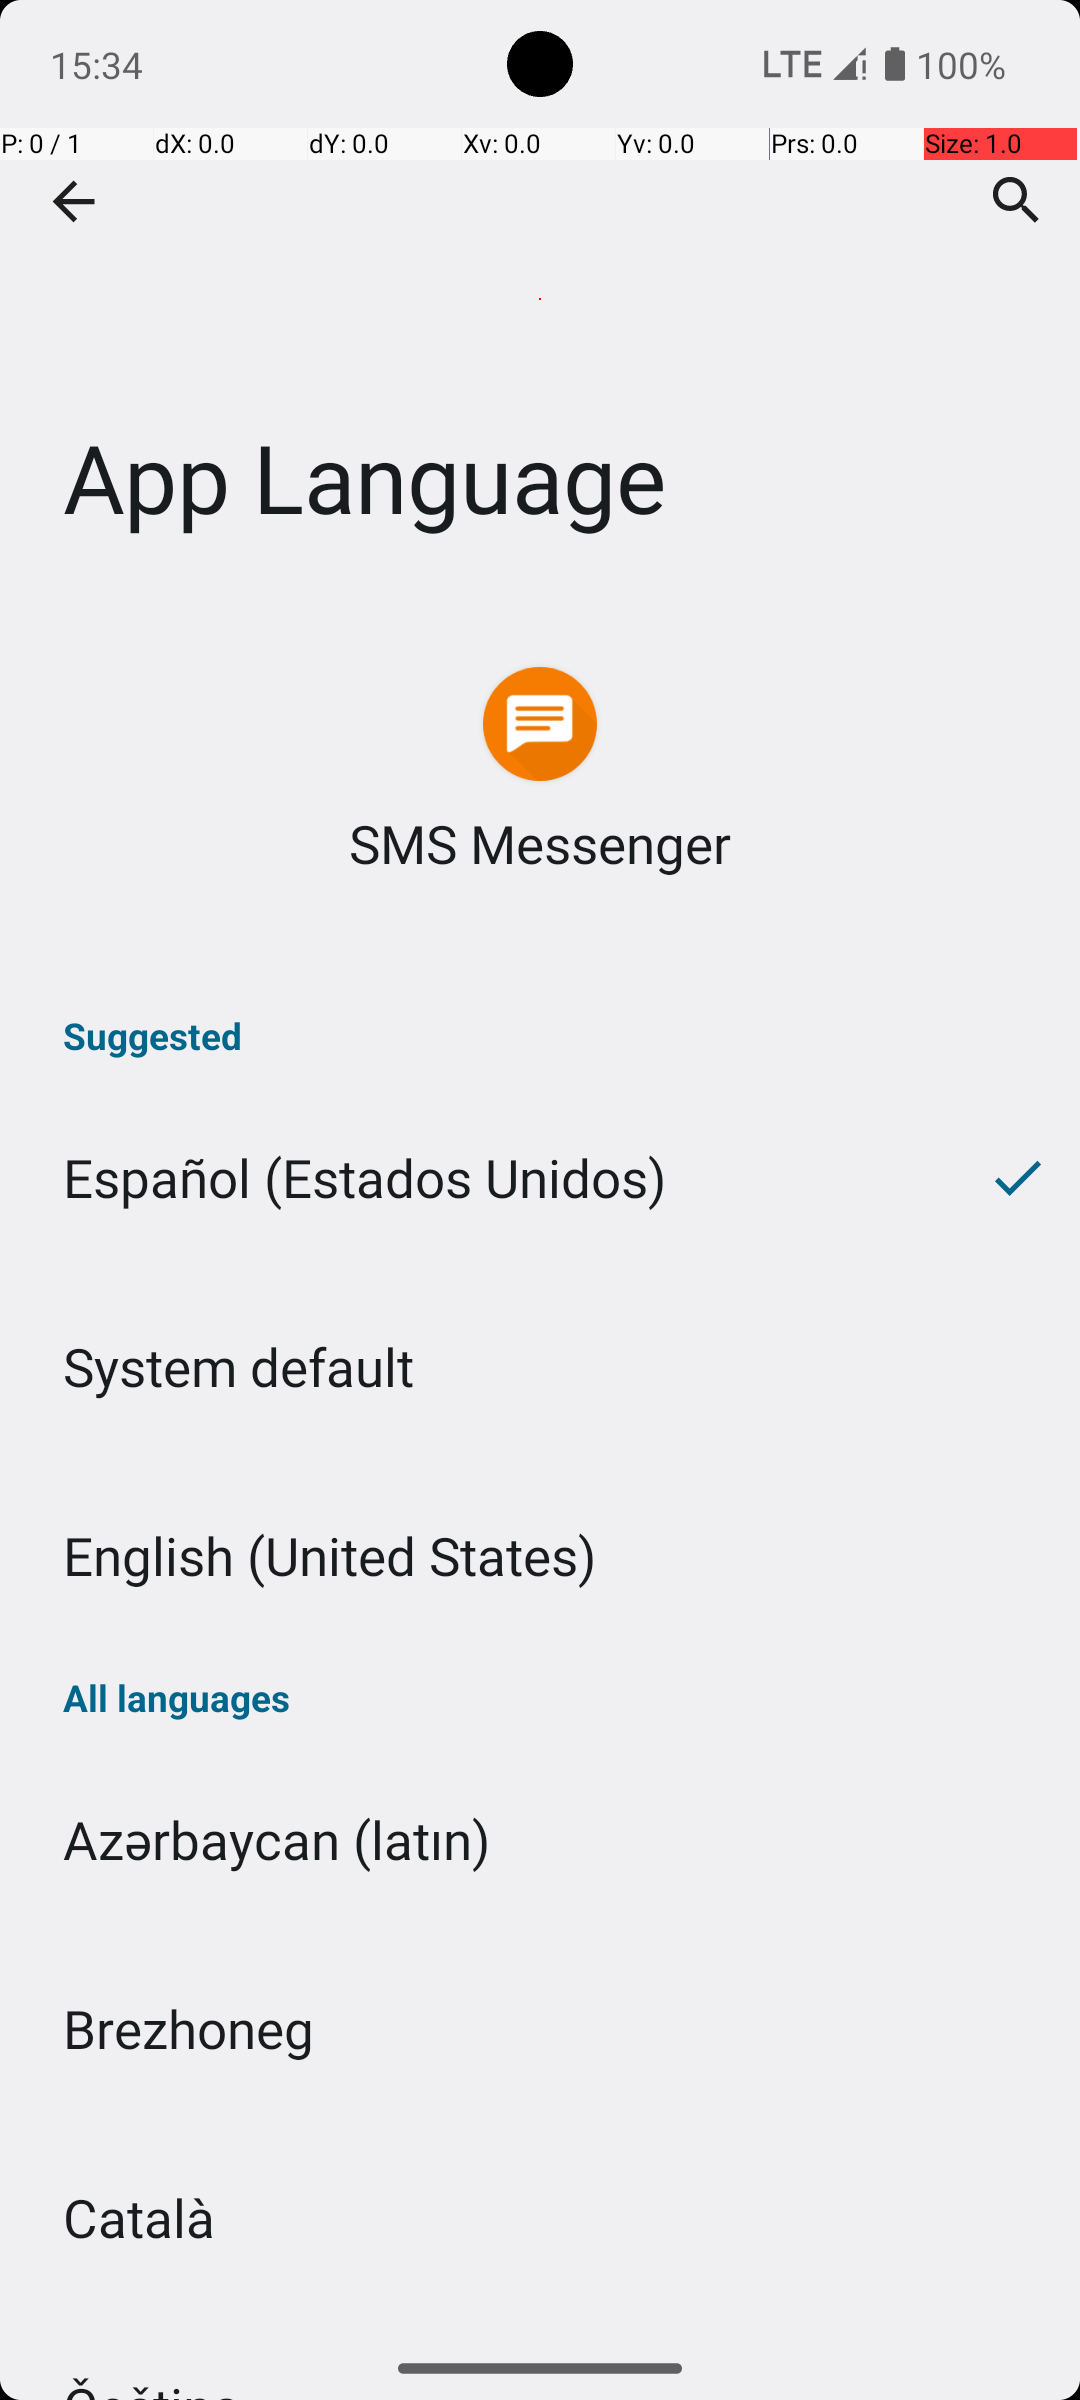 The height and width of the screenshot is (2400, 1080). Describe the element at coordinates (540, 1556) in the screenshot. I see `English (United States)` at that location.